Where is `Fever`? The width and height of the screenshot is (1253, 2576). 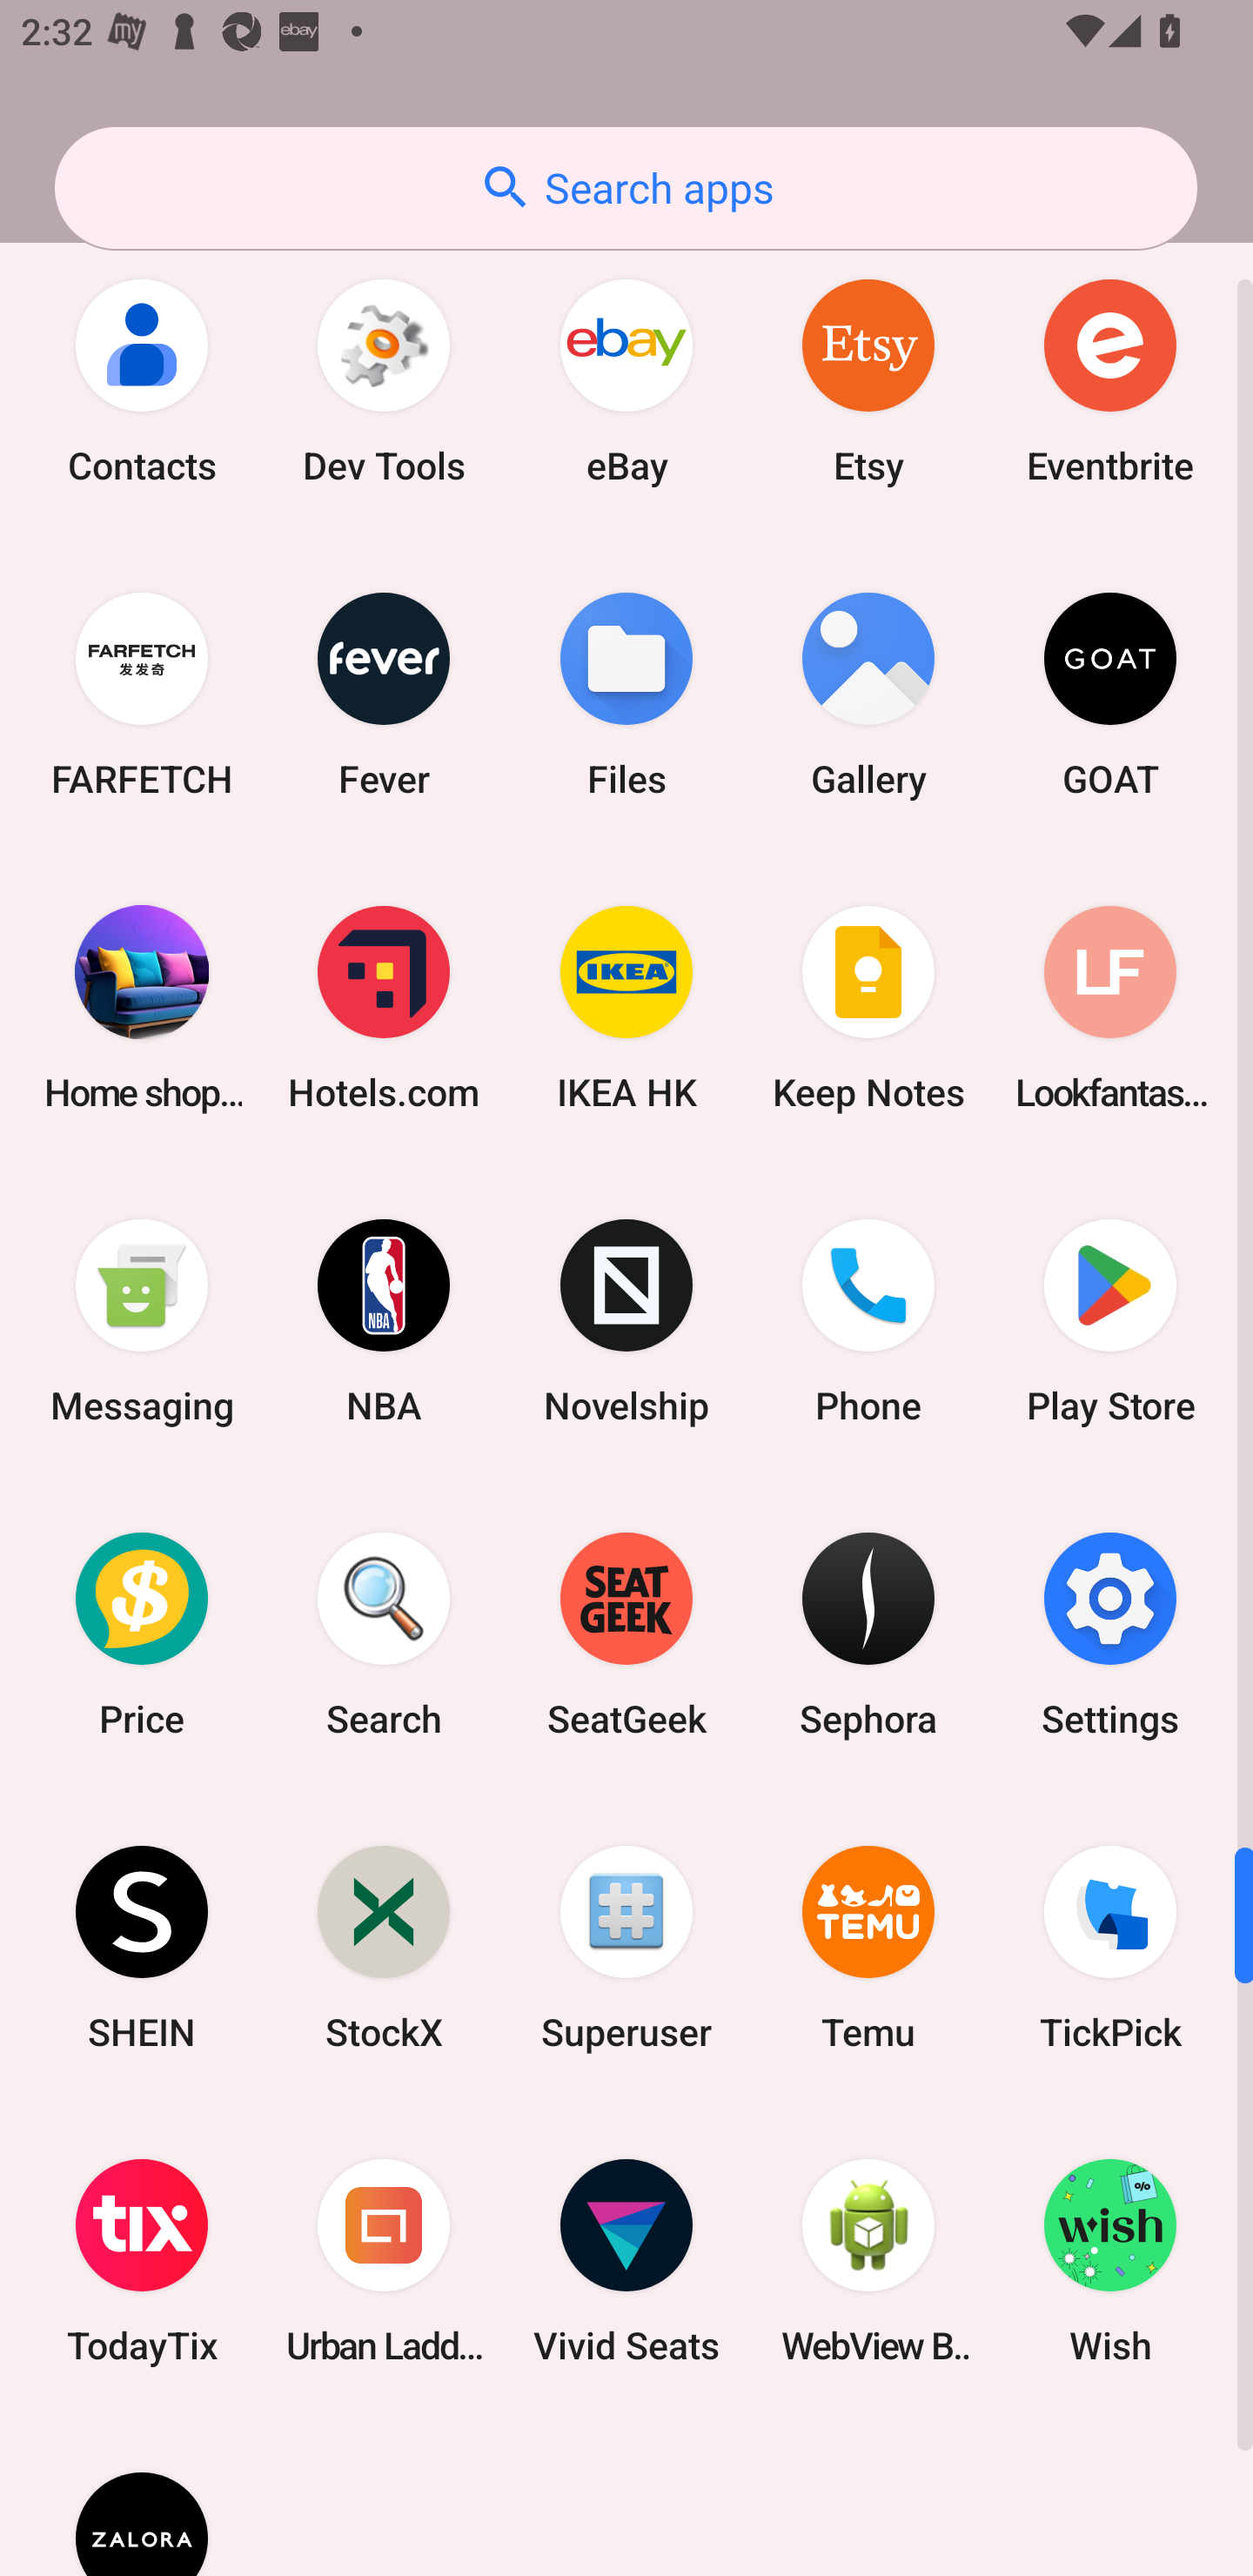
Fever is located at coordinates (384, 694).